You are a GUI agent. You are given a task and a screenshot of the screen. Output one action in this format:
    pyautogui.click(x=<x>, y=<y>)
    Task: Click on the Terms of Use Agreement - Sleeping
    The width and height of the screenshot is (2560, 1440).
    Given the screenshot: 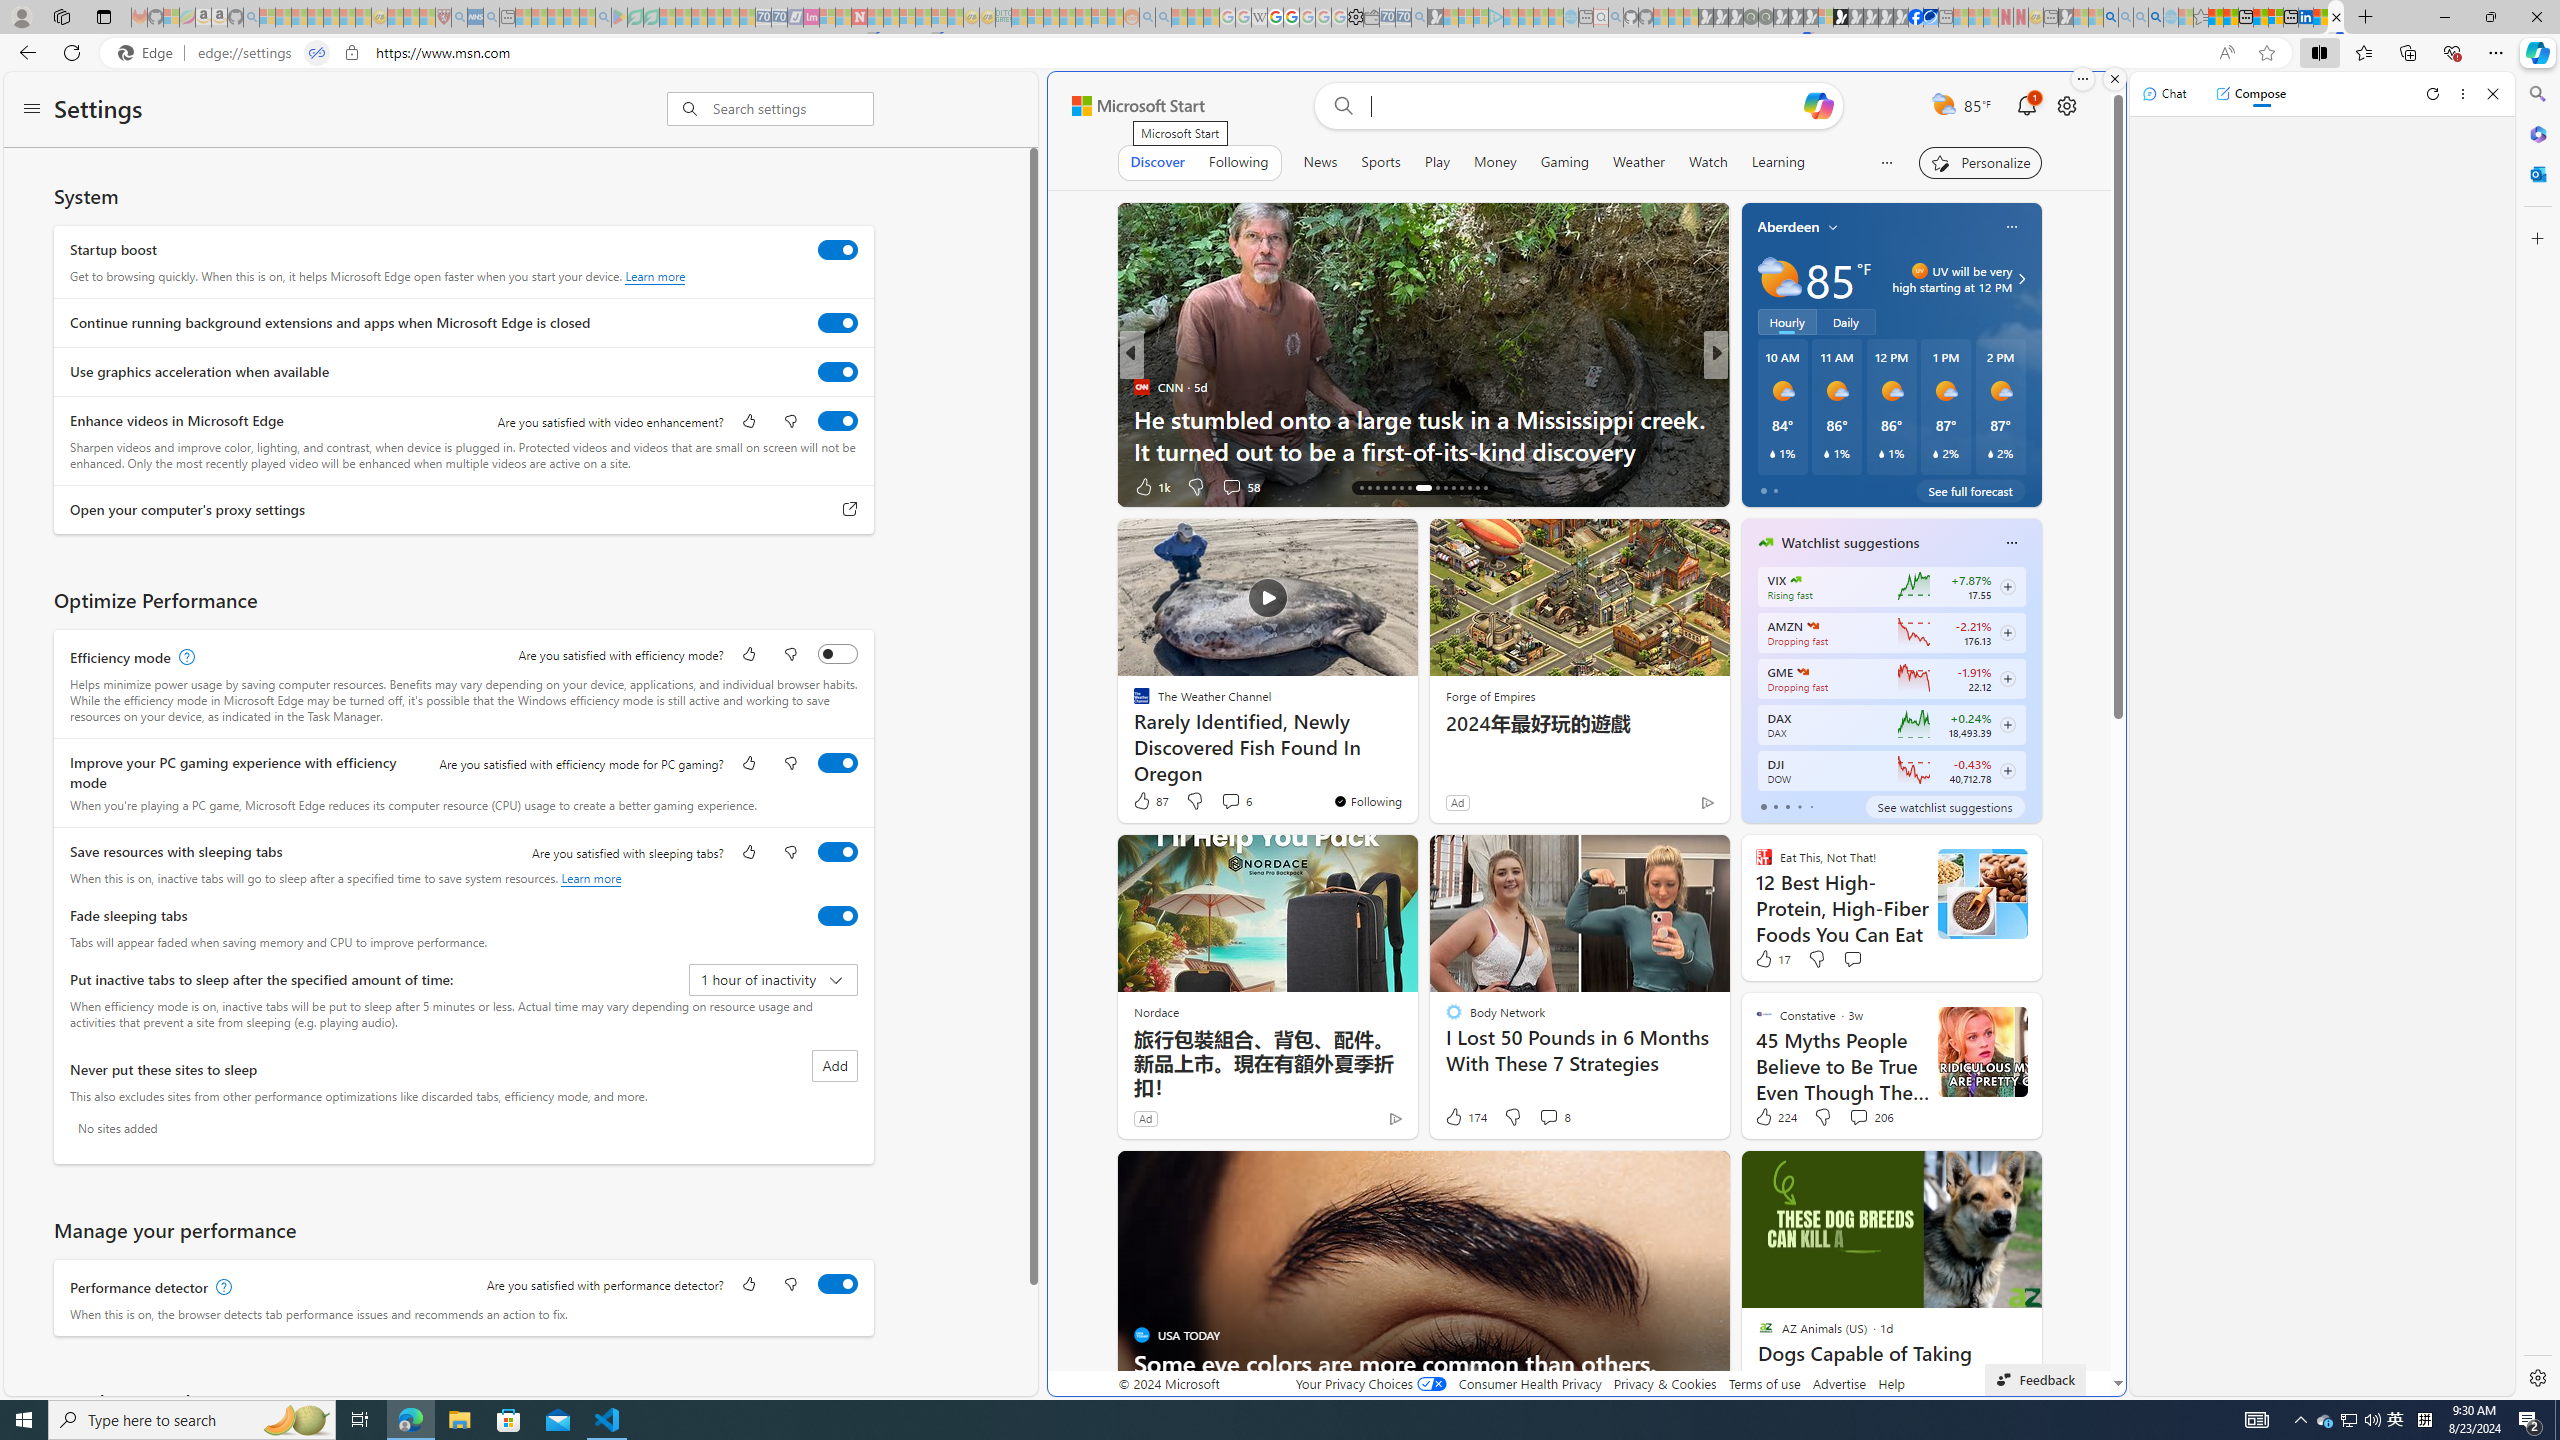 What is the action you would take?
    pyautogui.click(x=636, y=17)
    